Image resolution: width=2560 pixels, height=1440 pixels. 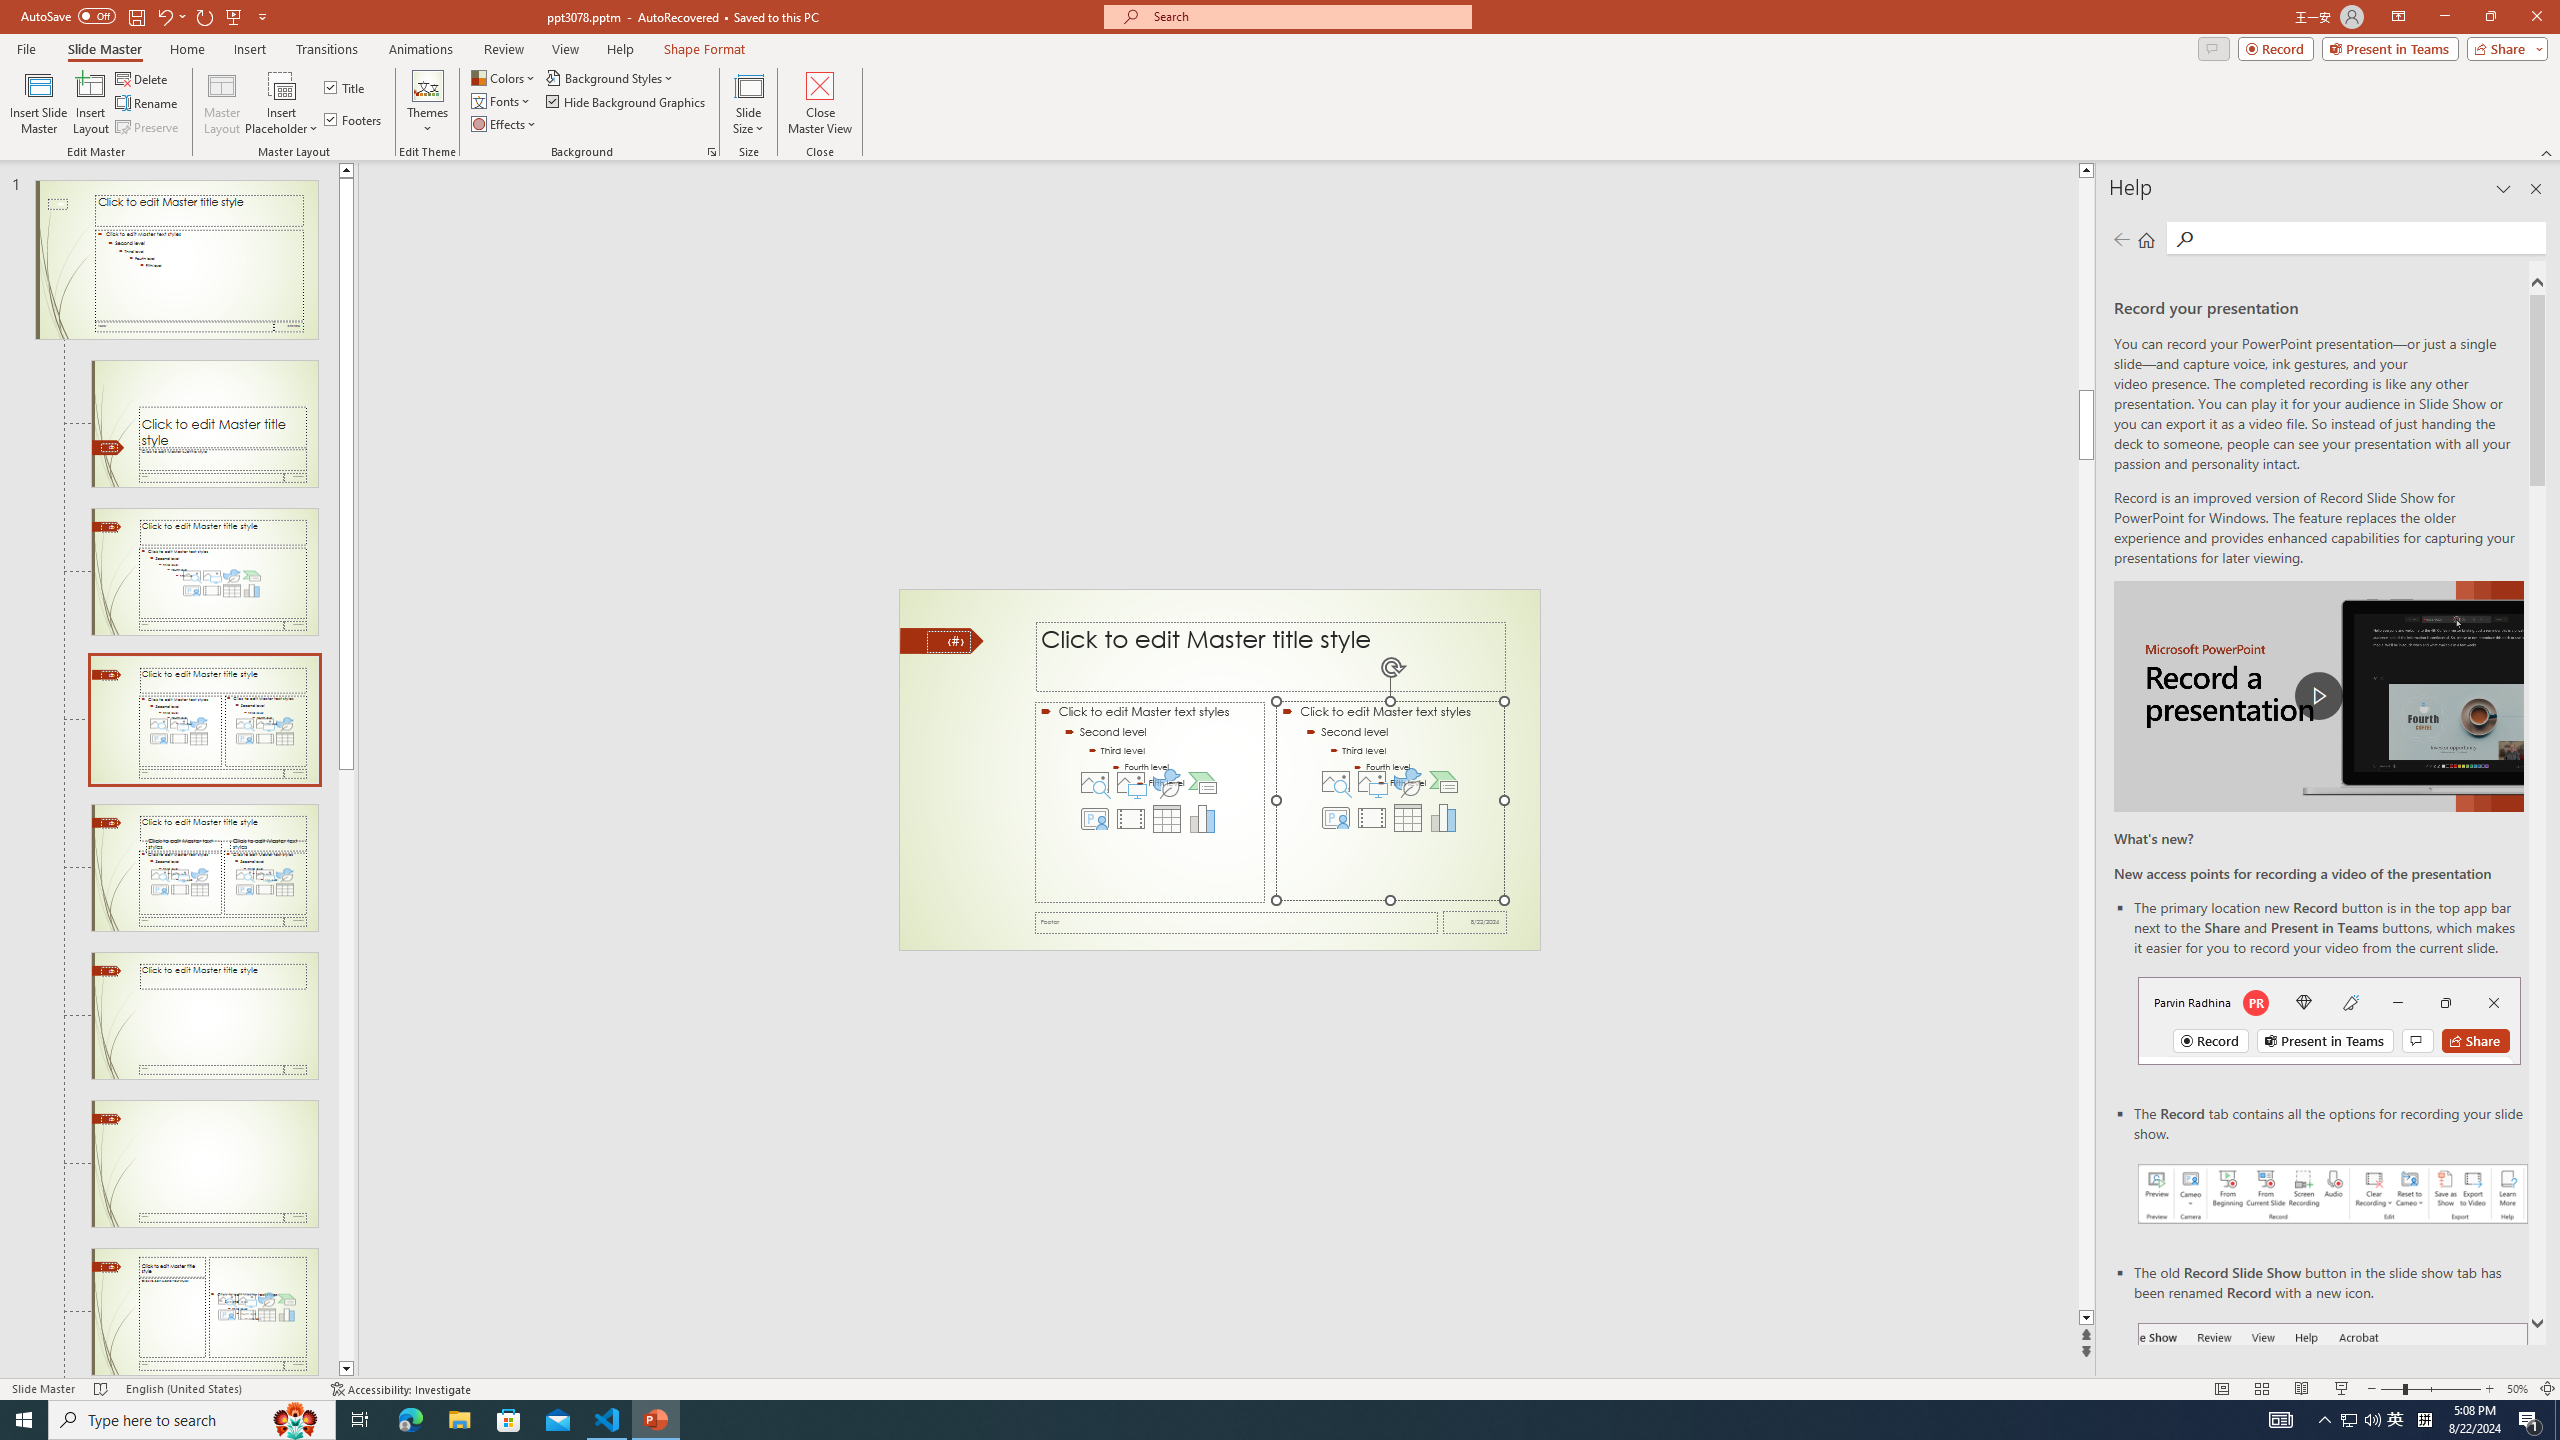 I want to click on Record button in ribbon, so click(x=2333, y=1423).